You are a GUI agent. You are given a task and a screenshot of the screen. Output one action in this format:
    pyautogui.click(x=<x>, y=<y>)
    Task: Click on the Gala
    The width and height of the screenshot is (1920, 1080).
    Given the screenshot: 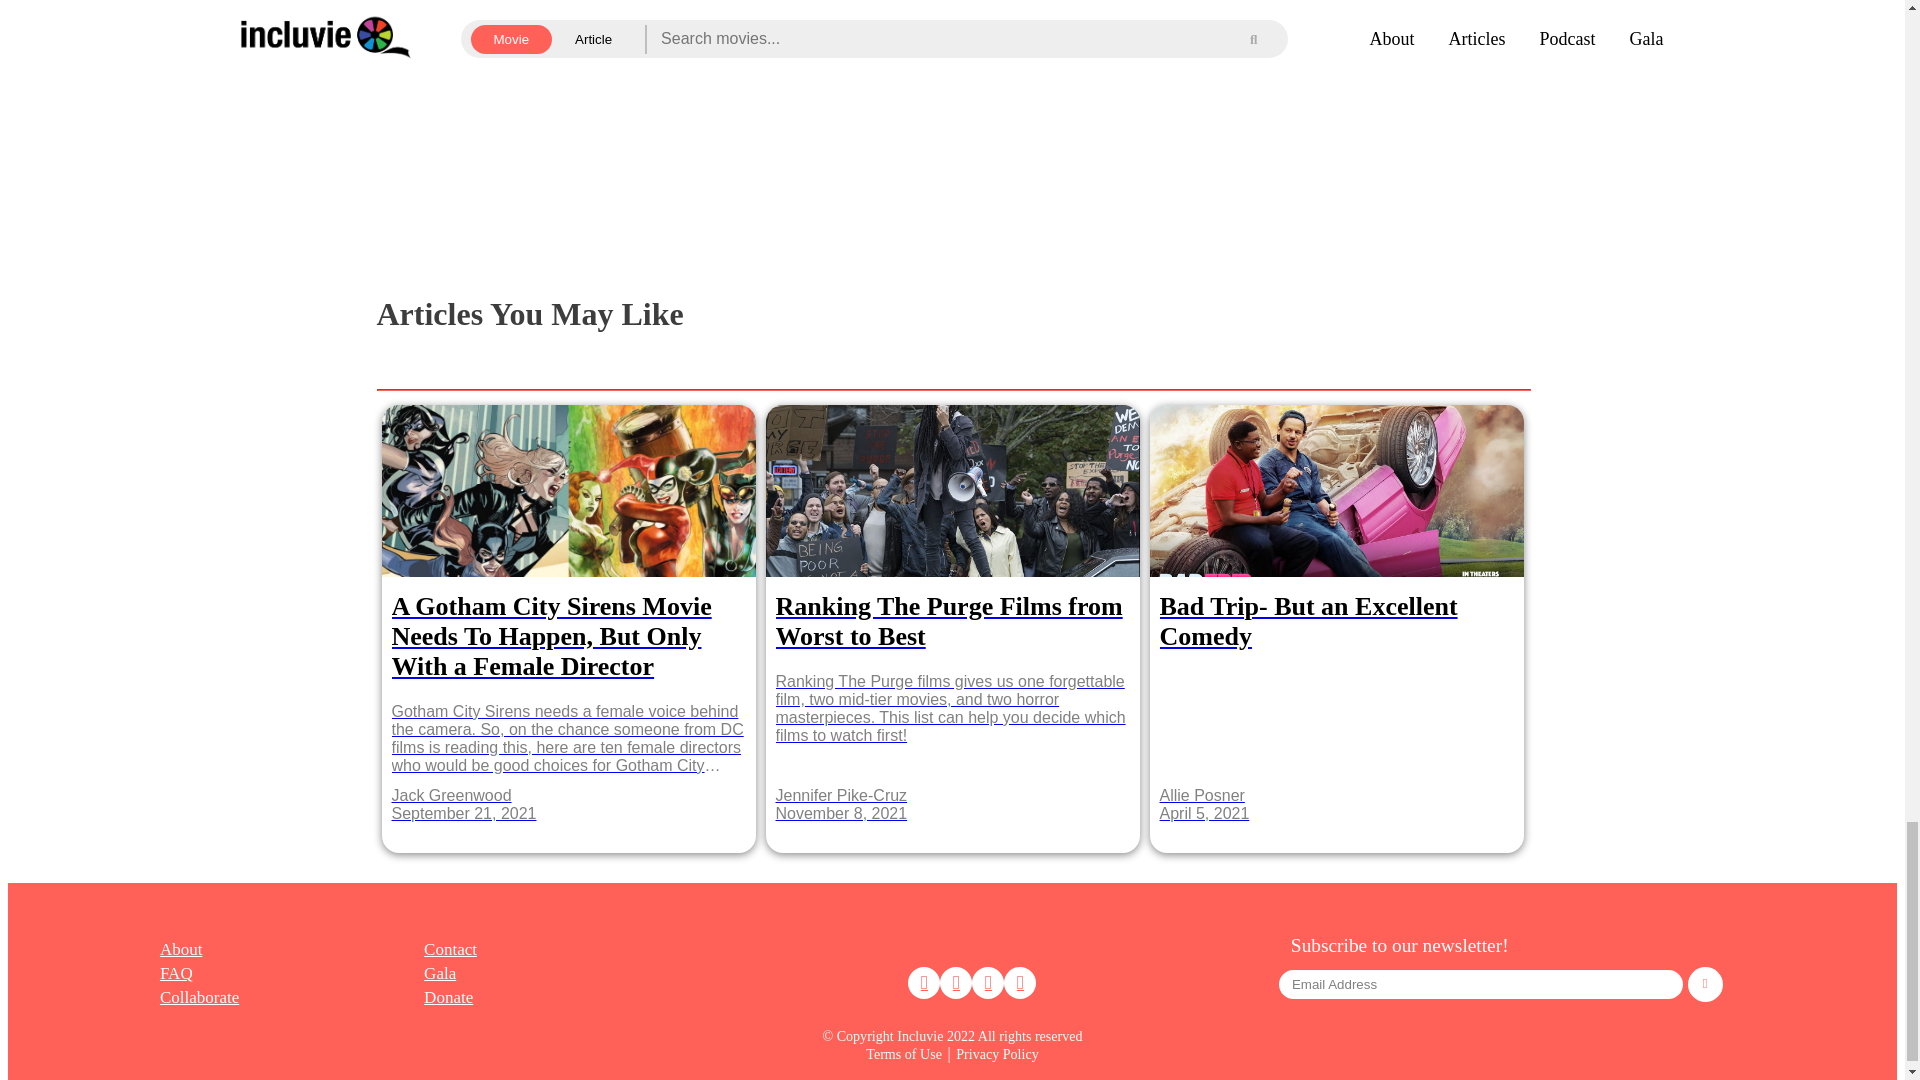 What is the action you would take?
    pyautogui.click(x=440, y=973)
    